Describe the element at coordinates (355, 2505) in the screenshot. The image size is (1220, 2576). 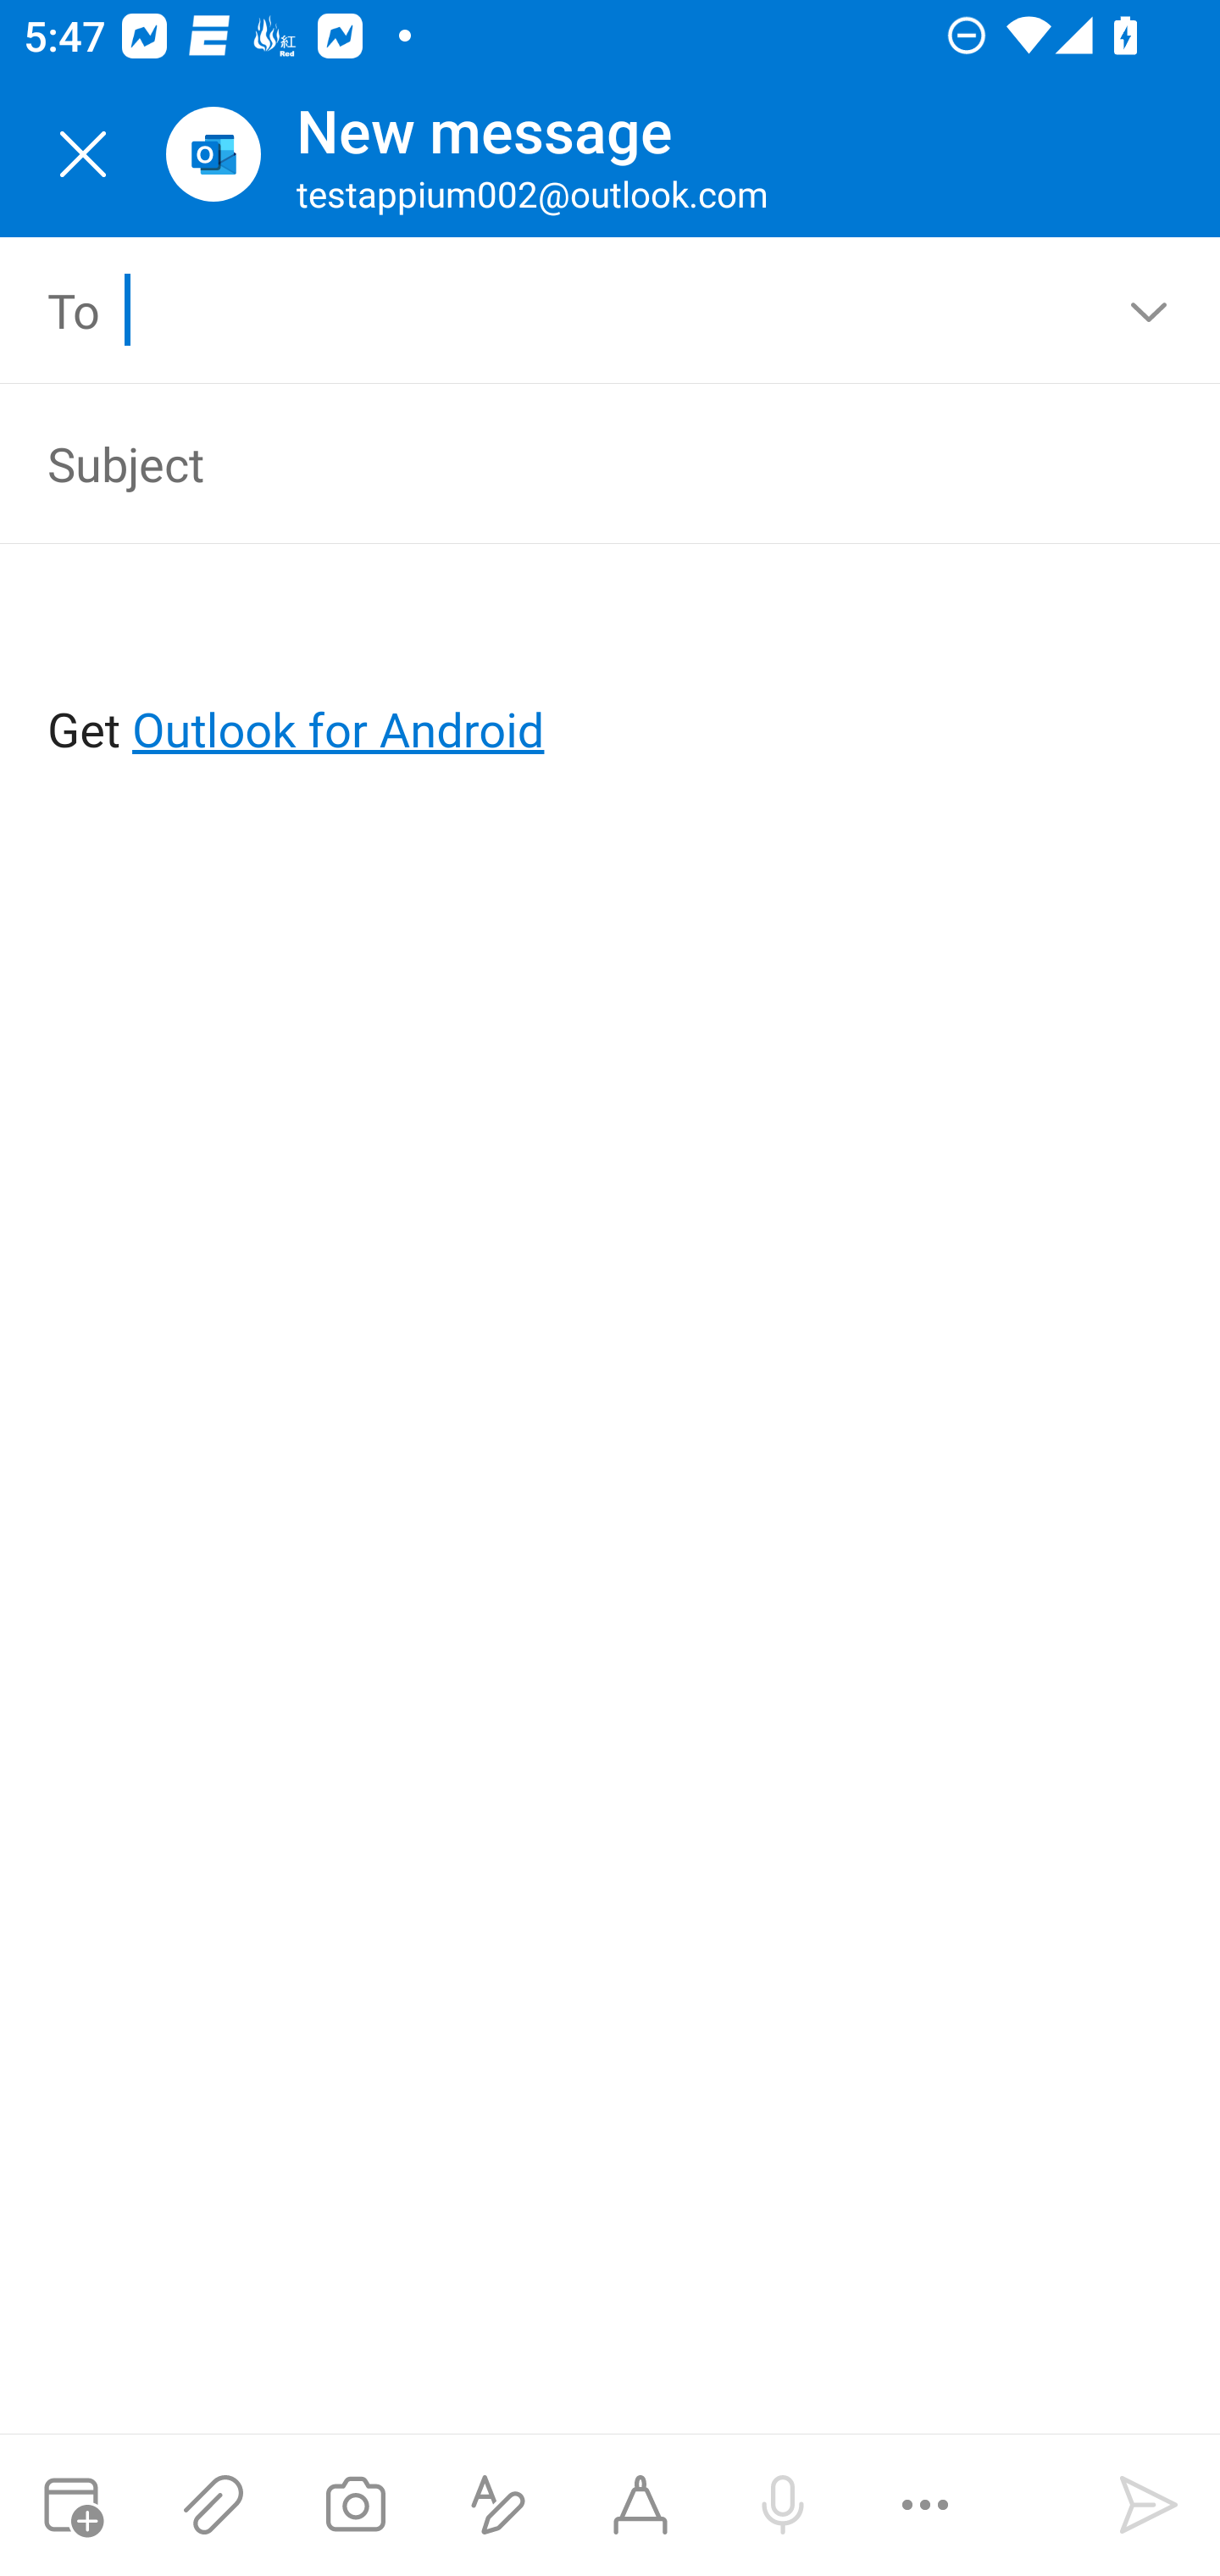
I see `Take a photo` at that location.